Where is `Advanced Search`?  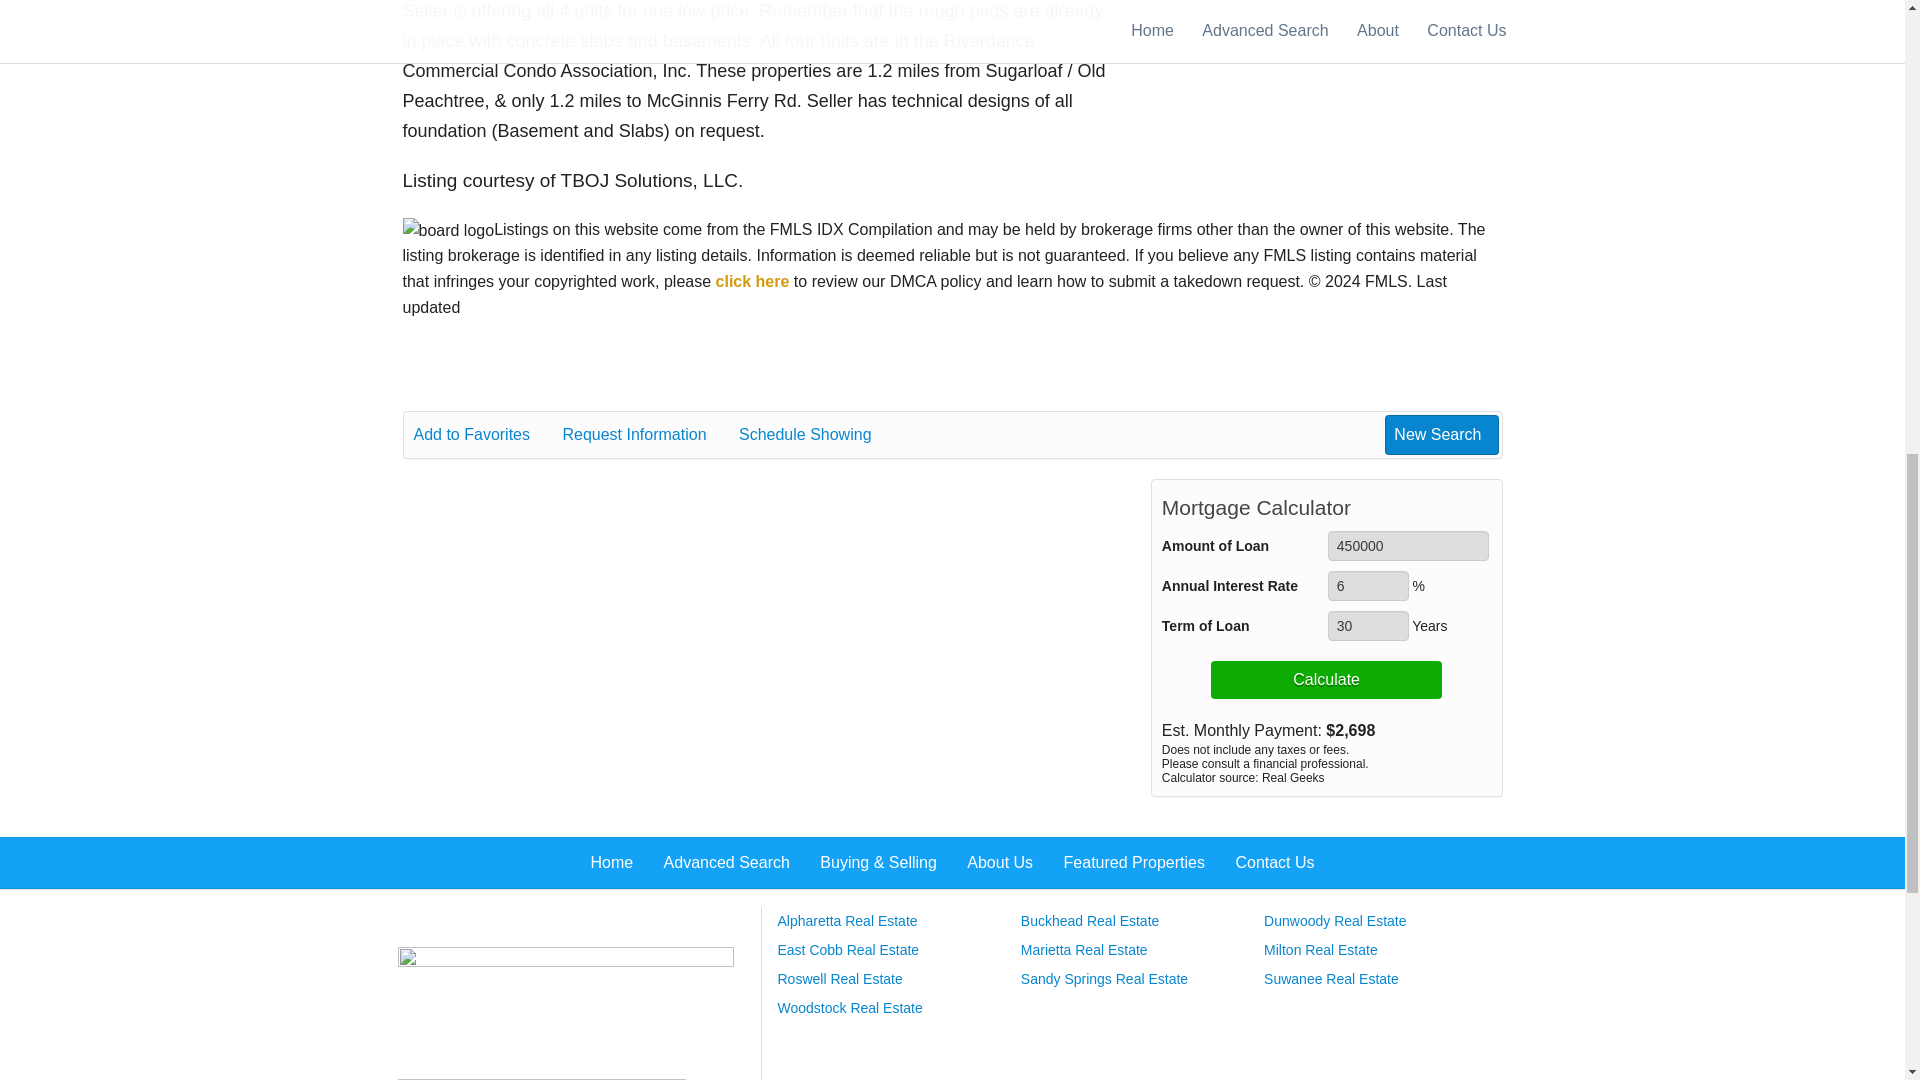 Advanced Search is located at coordinates (565, 1001).